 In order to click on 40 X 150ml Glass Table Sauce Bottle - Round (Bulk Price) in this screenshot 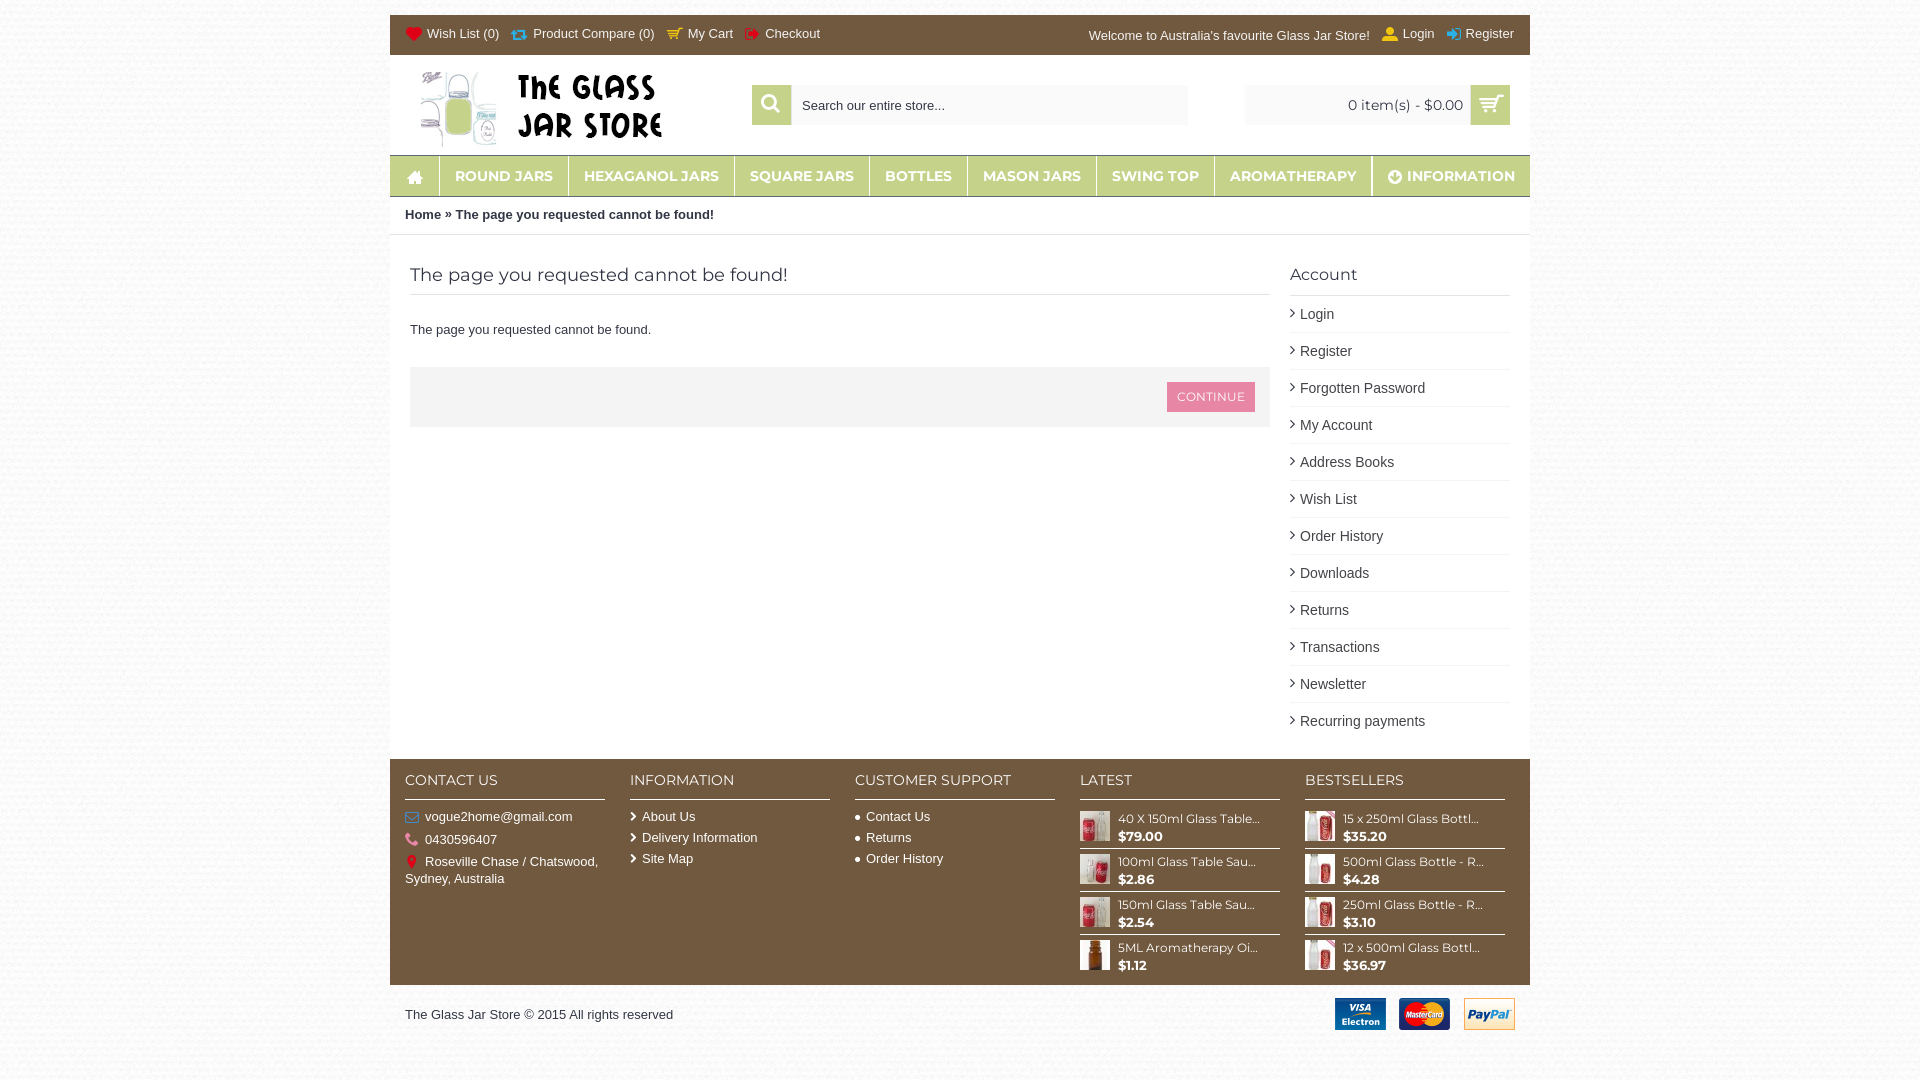, I will do `click(1095, 826)`.